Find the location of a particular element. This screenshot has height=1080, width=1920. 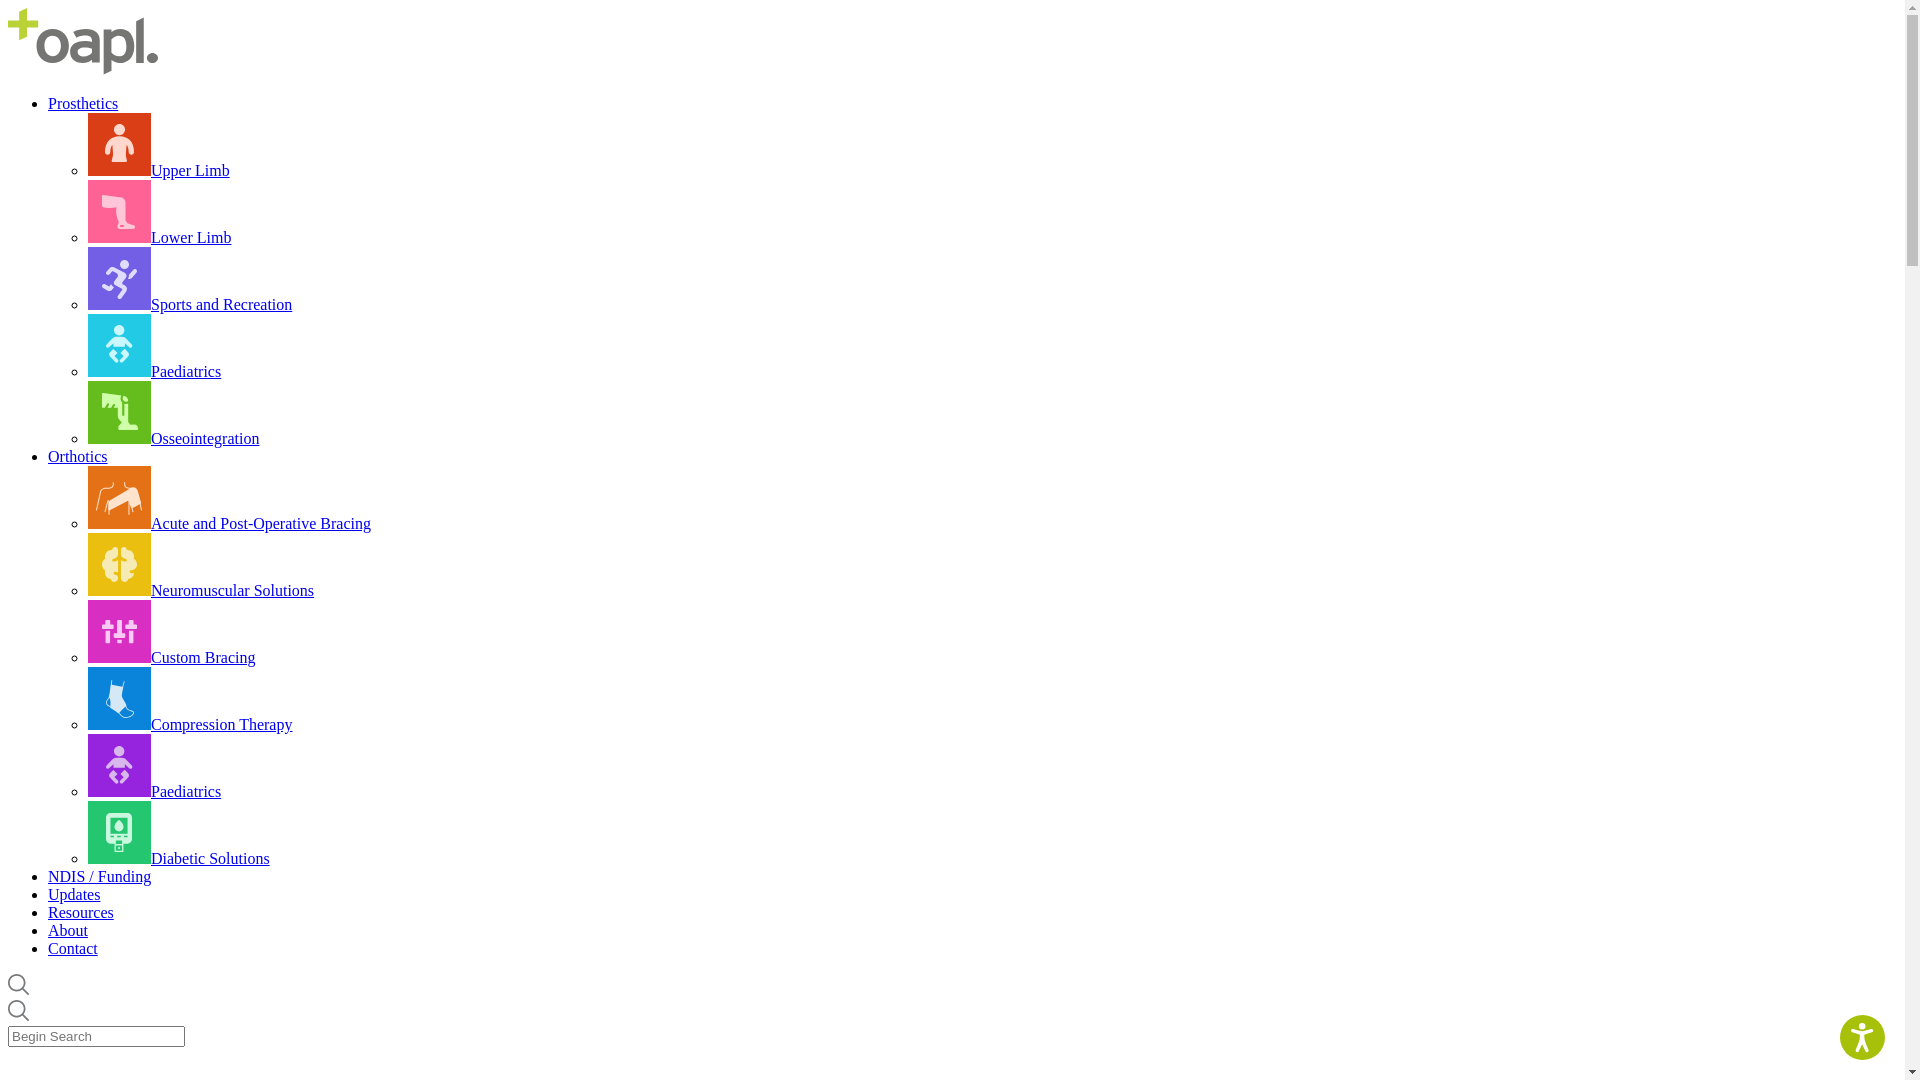

Neuromuscular Solutions is located at coordinates (201, 590).